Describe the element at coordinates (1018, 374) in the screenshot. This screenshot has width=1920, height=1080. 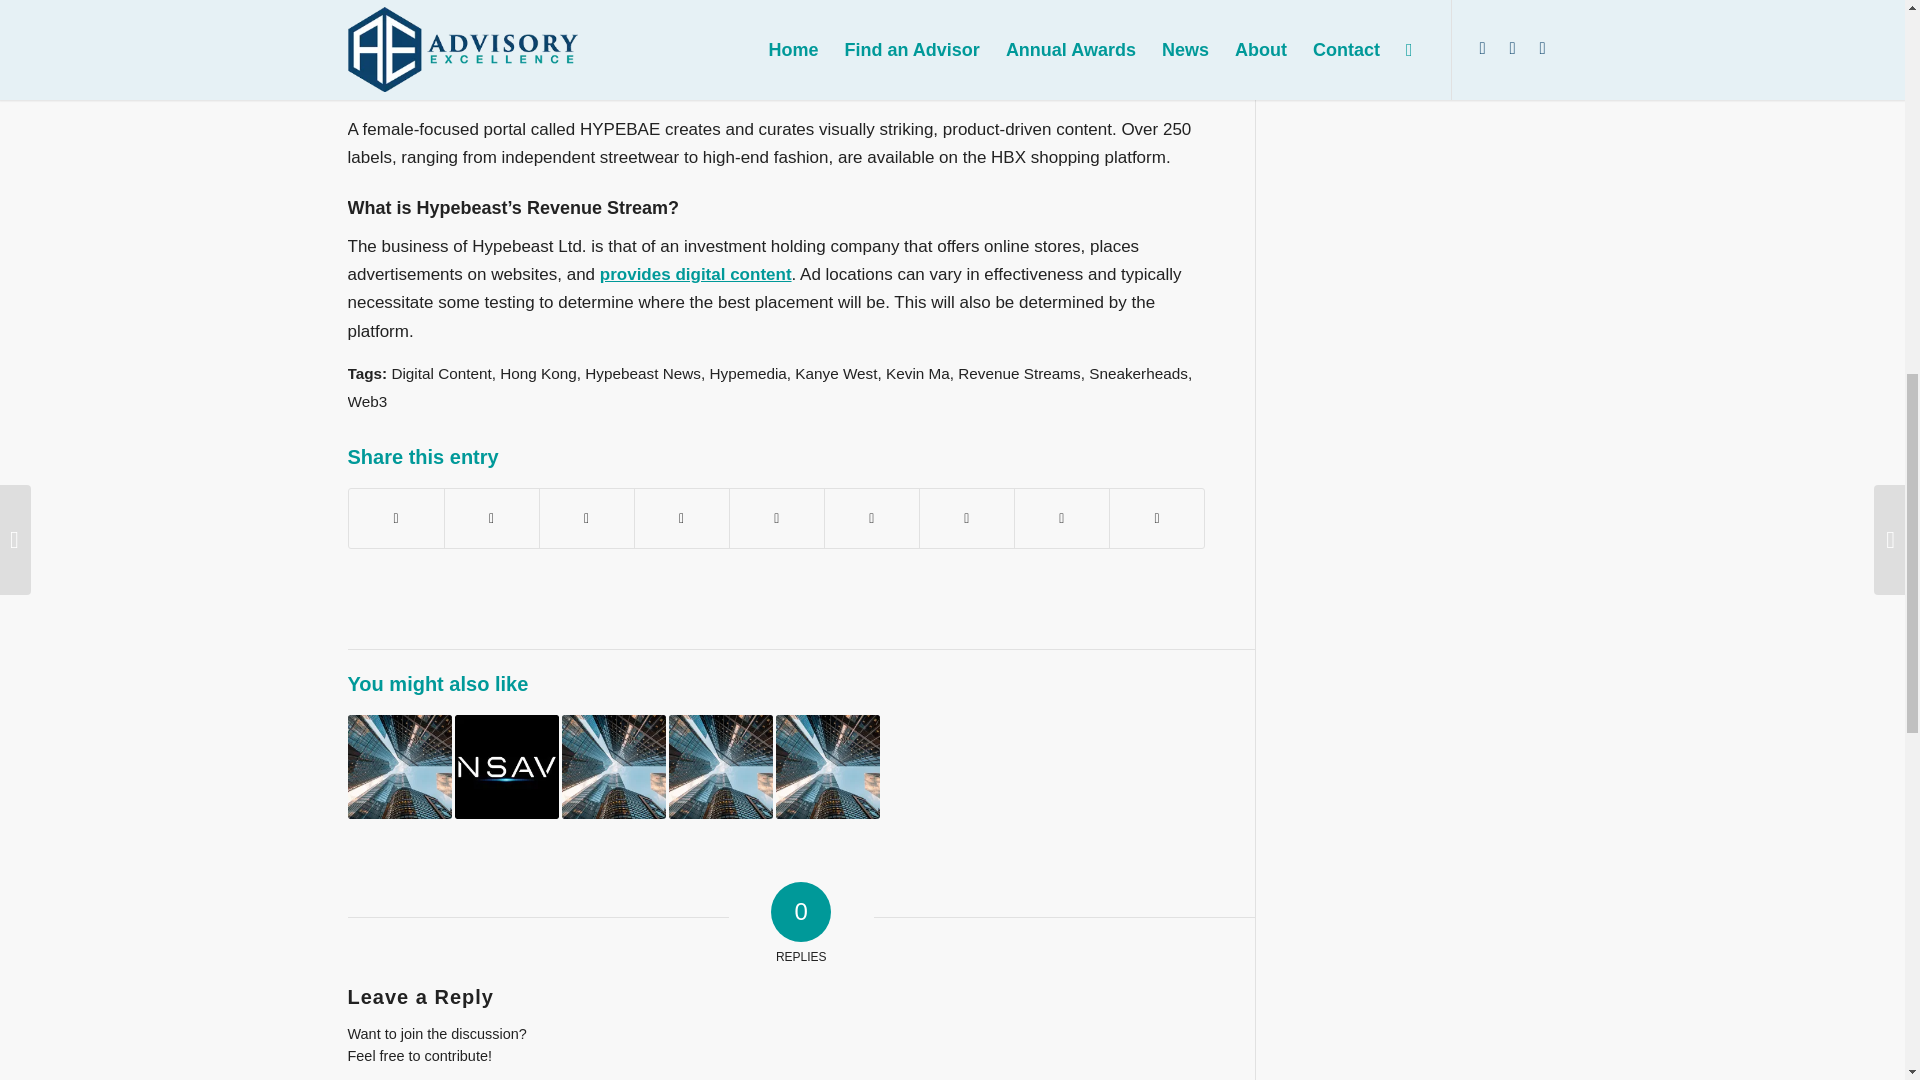
I see `Revenue Streams` at that location.